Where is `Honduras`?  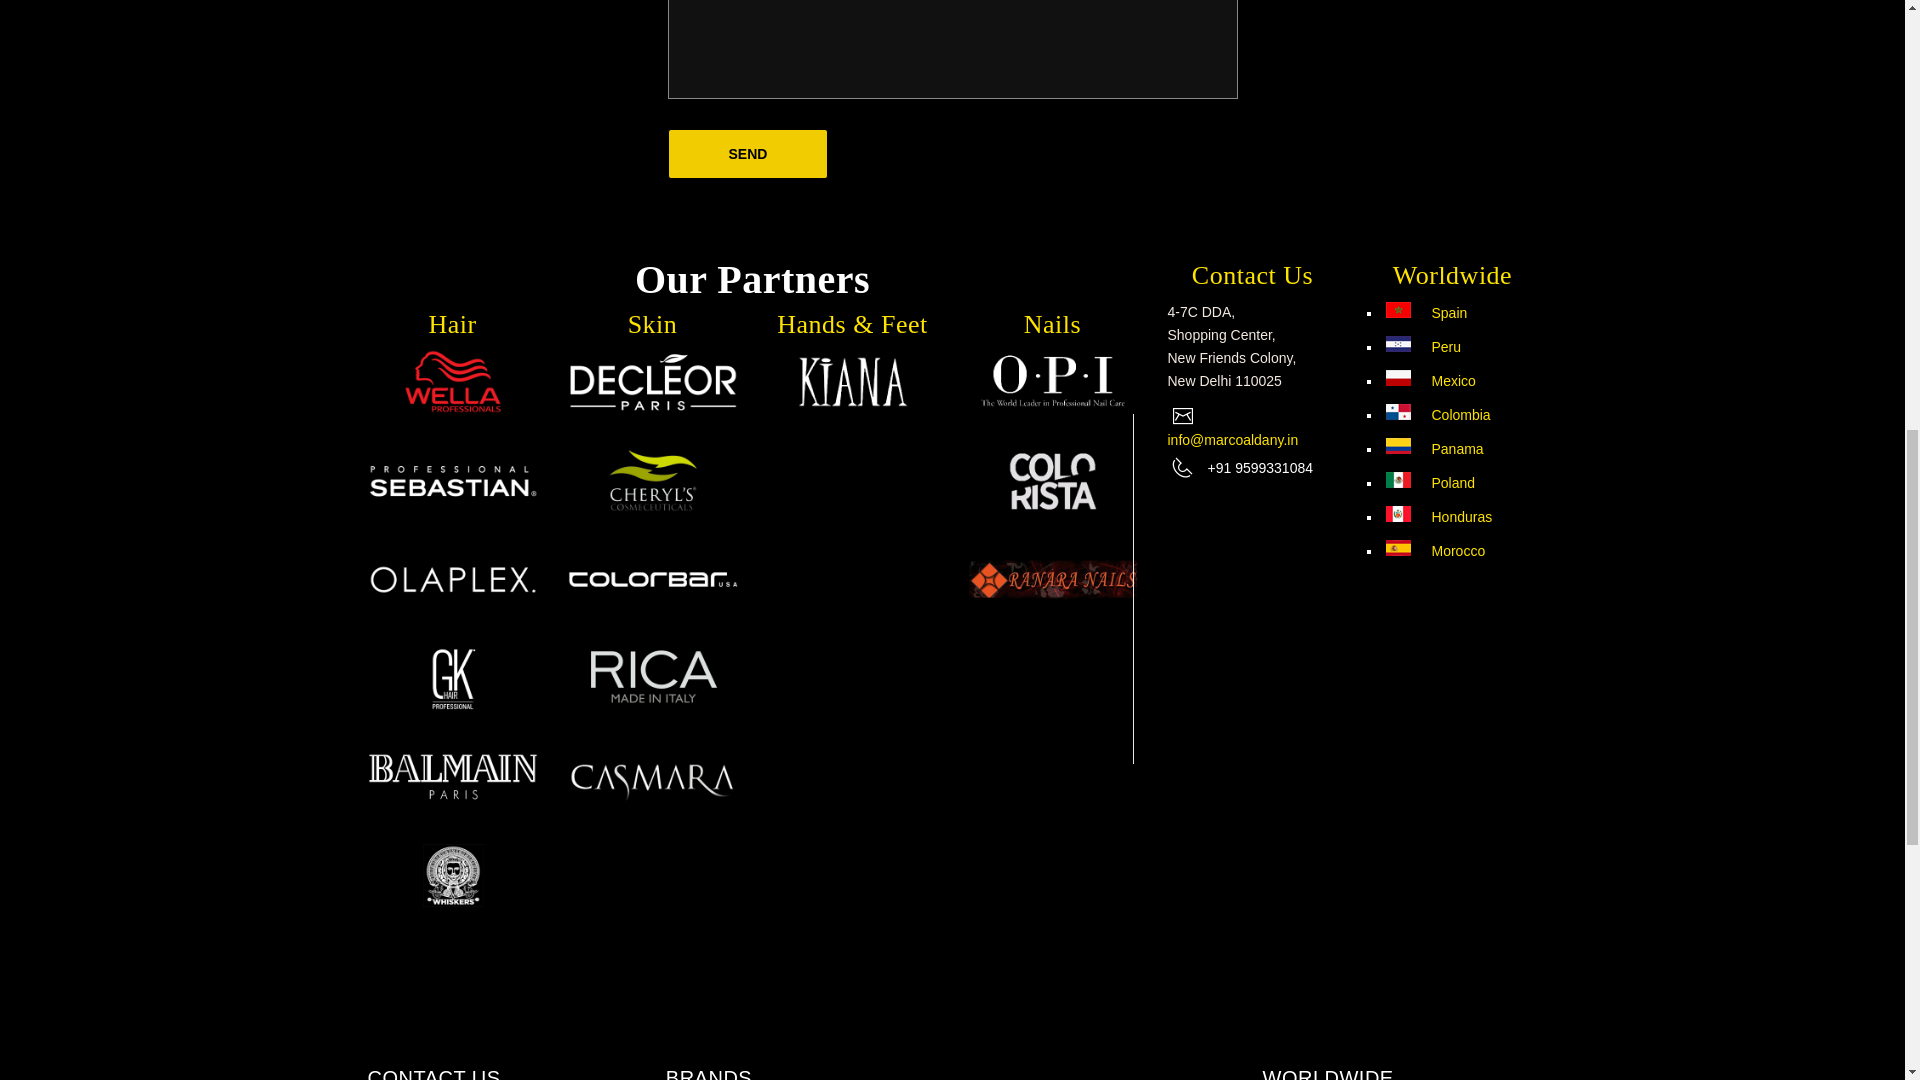
Honduras is located at coordinates (1438, 516).